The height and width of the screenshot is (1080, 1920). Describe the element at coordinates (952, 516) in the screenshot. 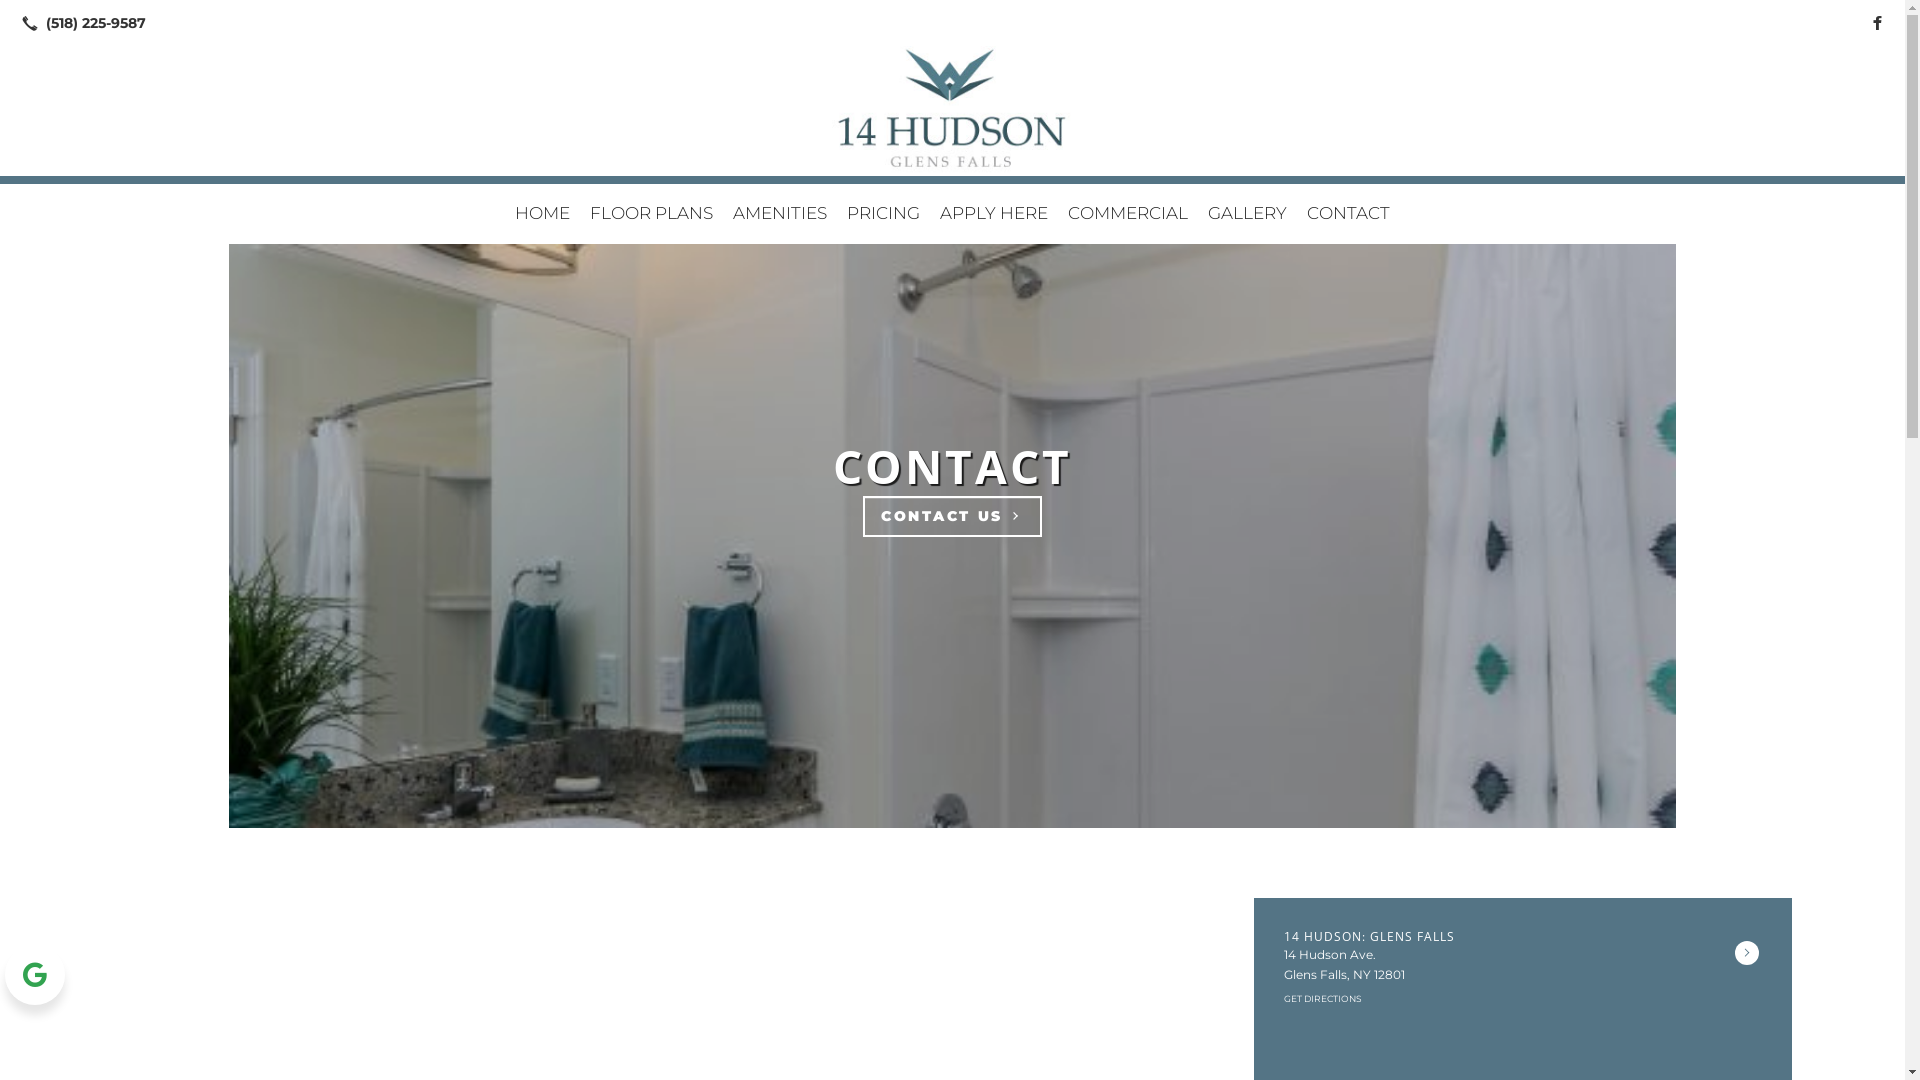

I see `CONTACT US` at that location.